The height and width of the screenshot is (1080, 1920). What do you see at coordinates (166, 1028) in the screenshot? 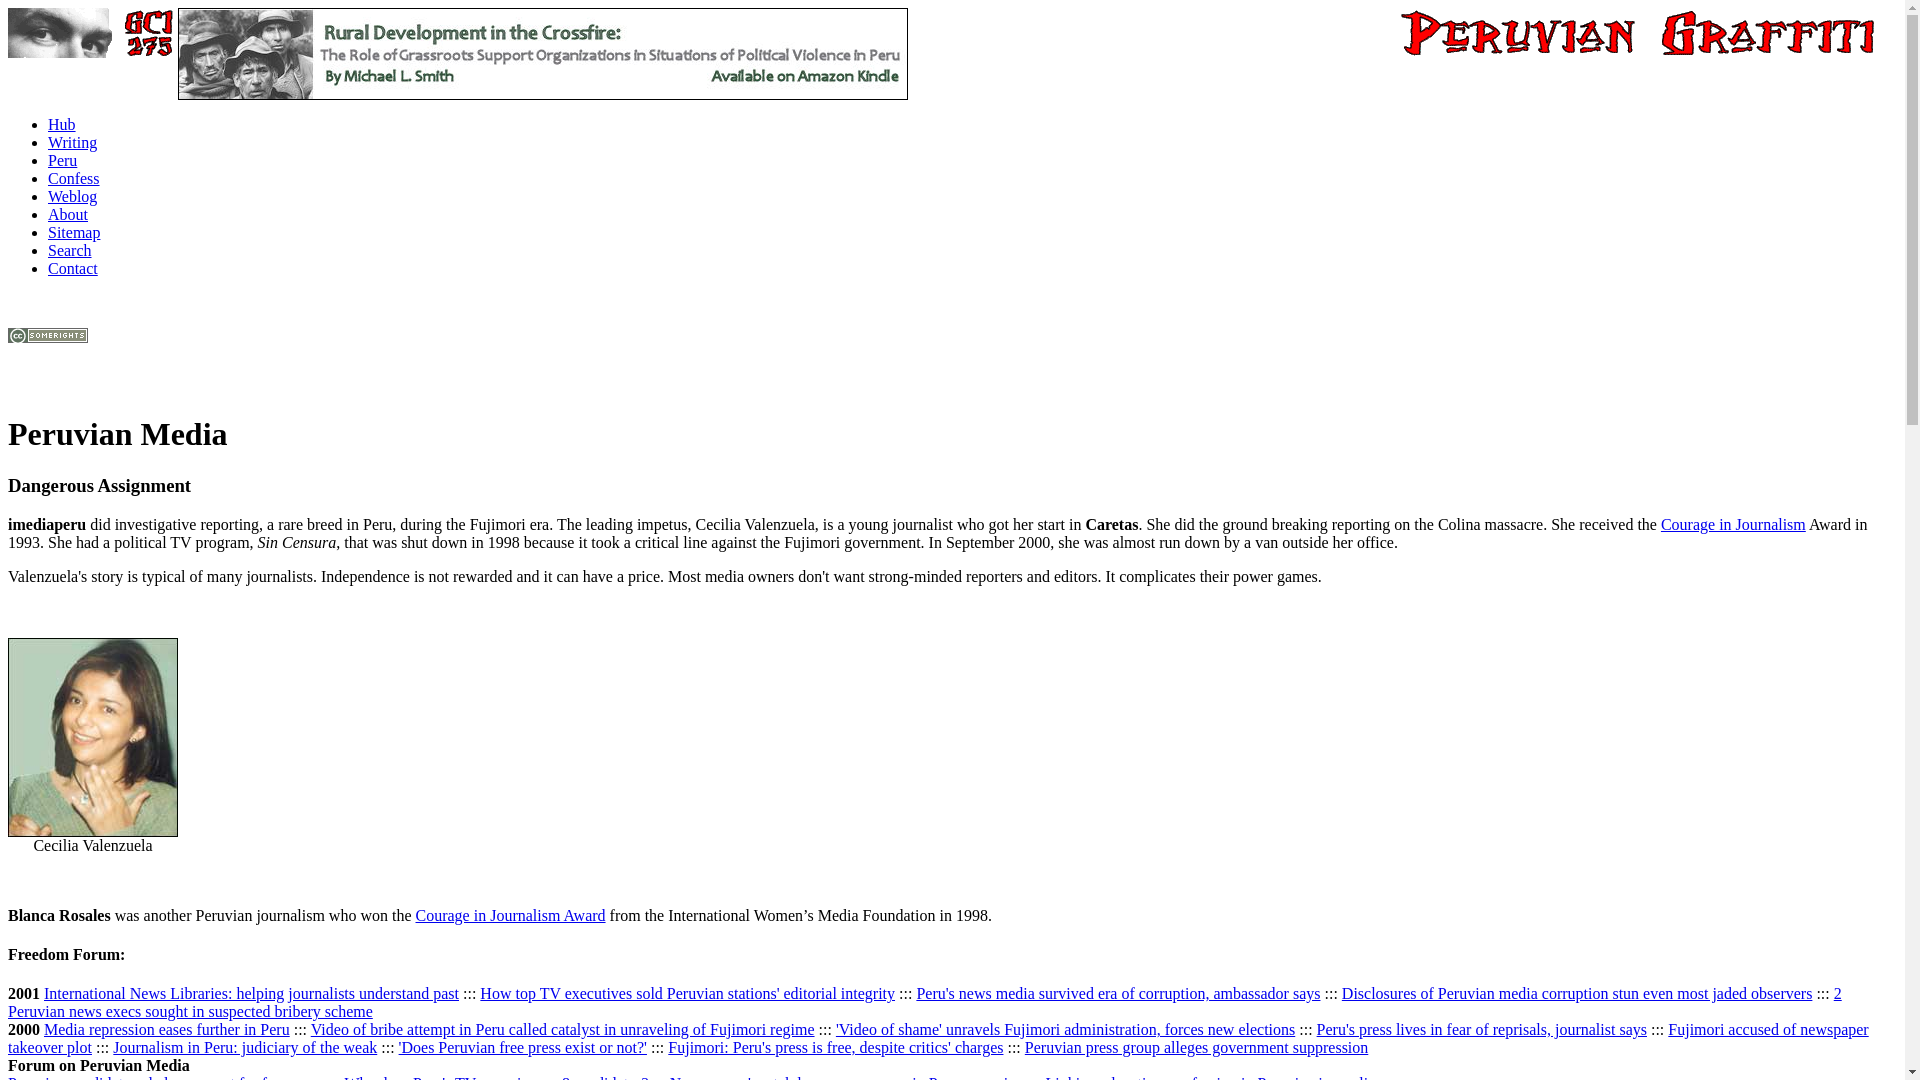
I see `12.07.00` at bounding box center [166, 1028].